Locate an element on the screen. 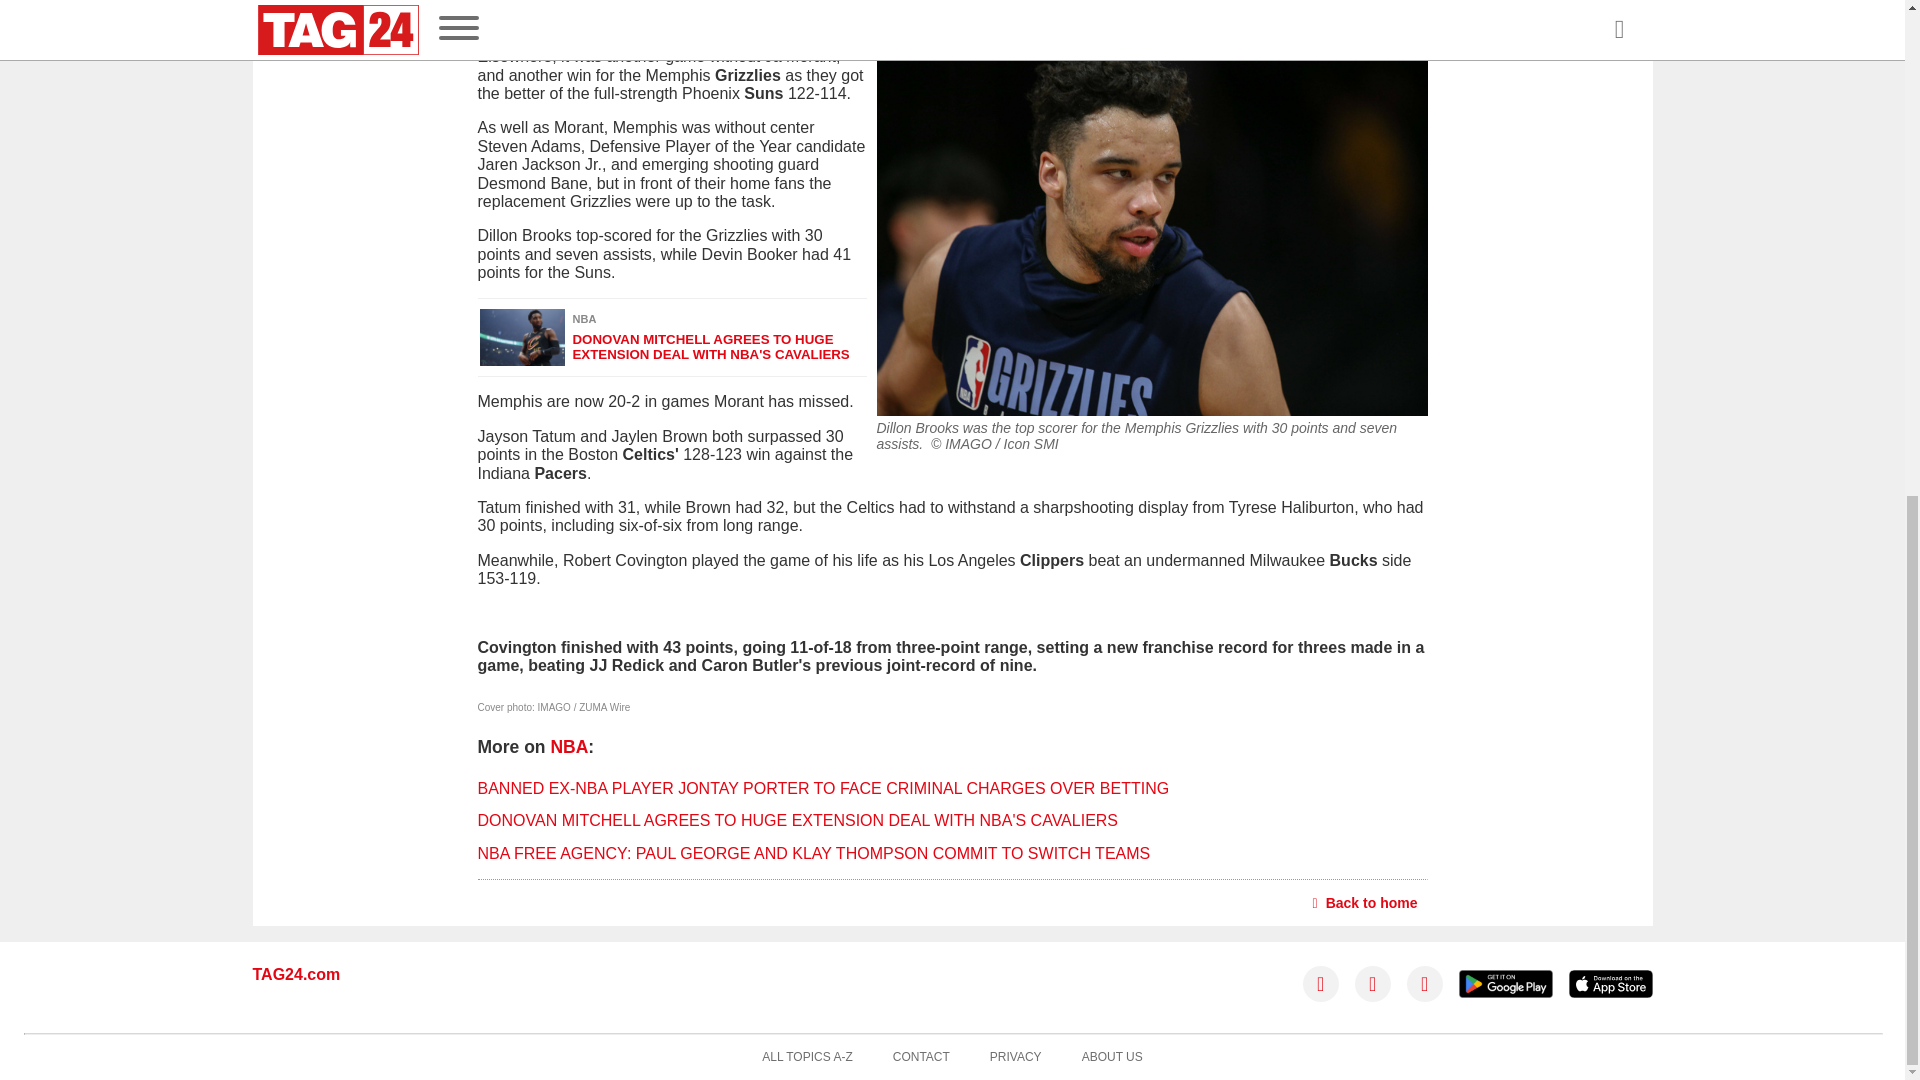 Image resolution: width=1920 pixels, height=1080 pixels. CONTACT is located at coordinates (921, 1057).